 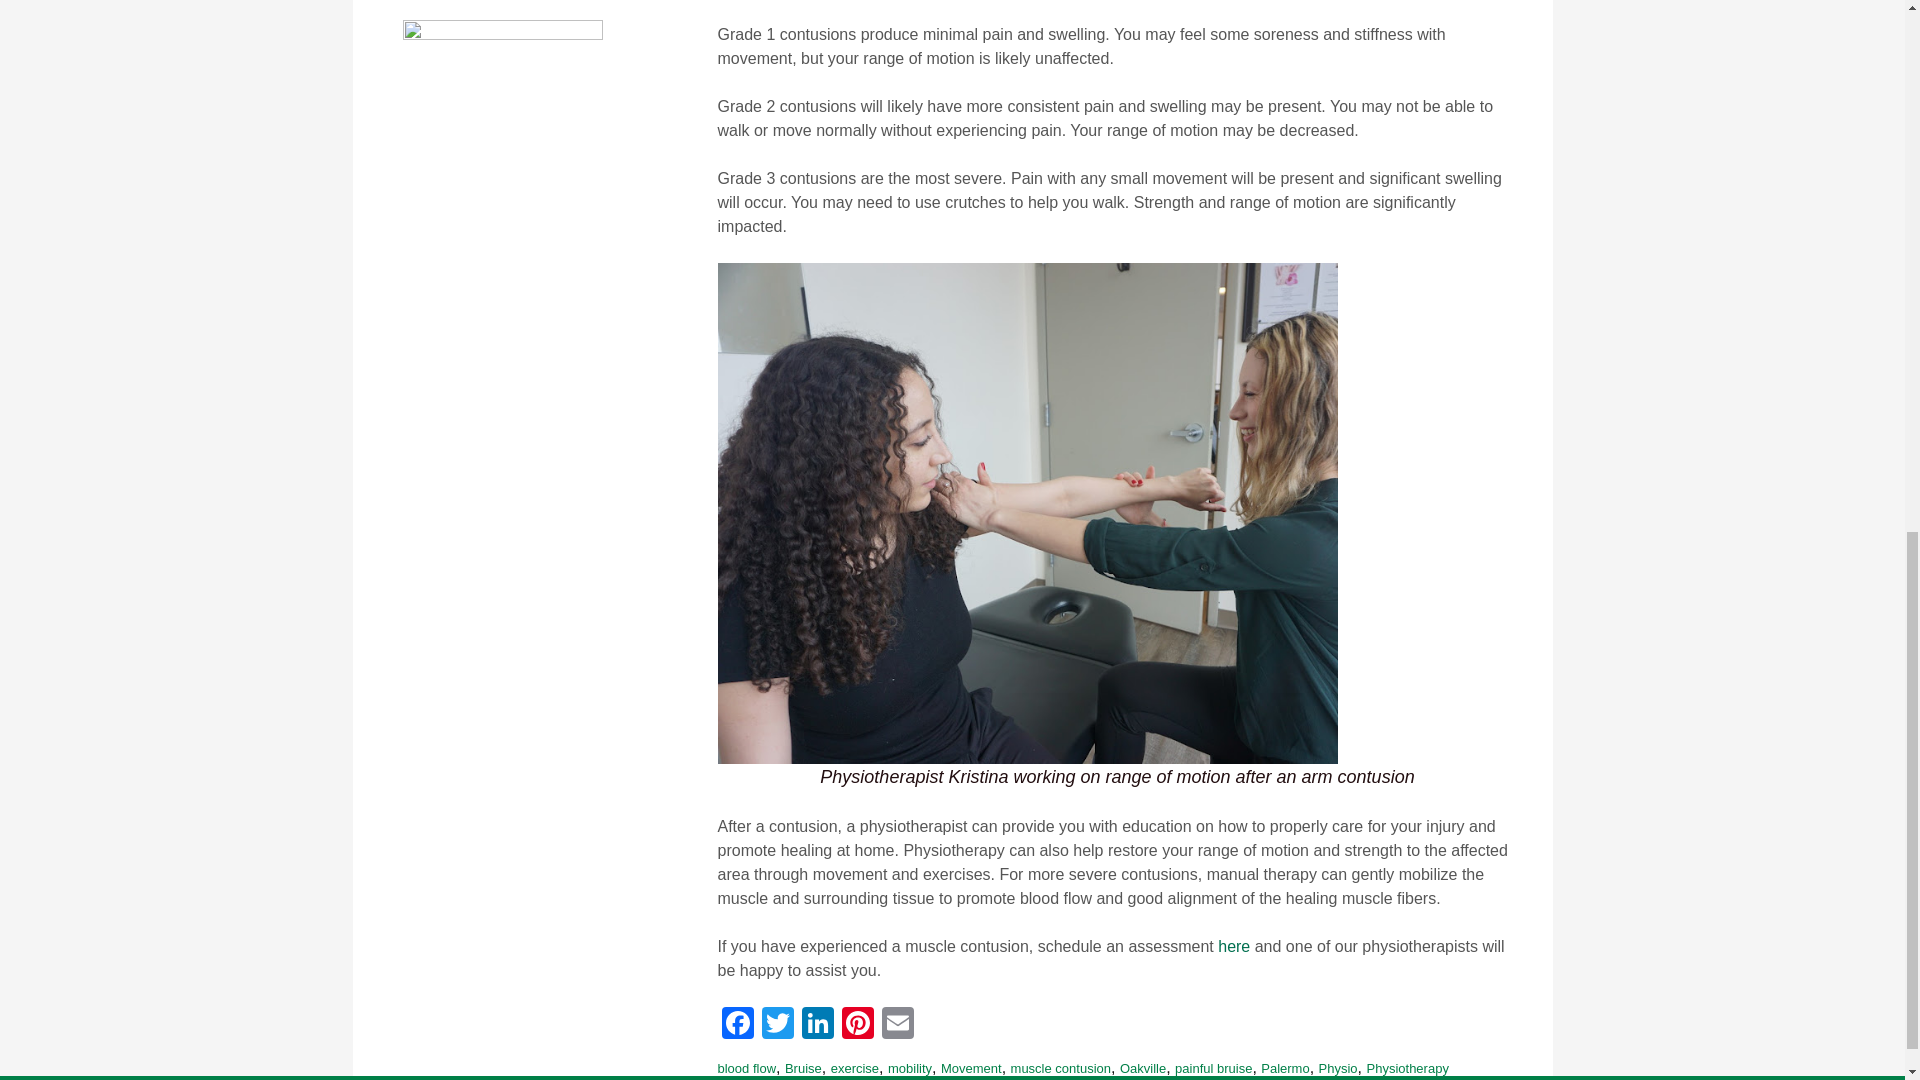 What do you see at coordinates (748, 1068) in the screenshot?
I see `blood flow` at bounding box center [748, 1068].